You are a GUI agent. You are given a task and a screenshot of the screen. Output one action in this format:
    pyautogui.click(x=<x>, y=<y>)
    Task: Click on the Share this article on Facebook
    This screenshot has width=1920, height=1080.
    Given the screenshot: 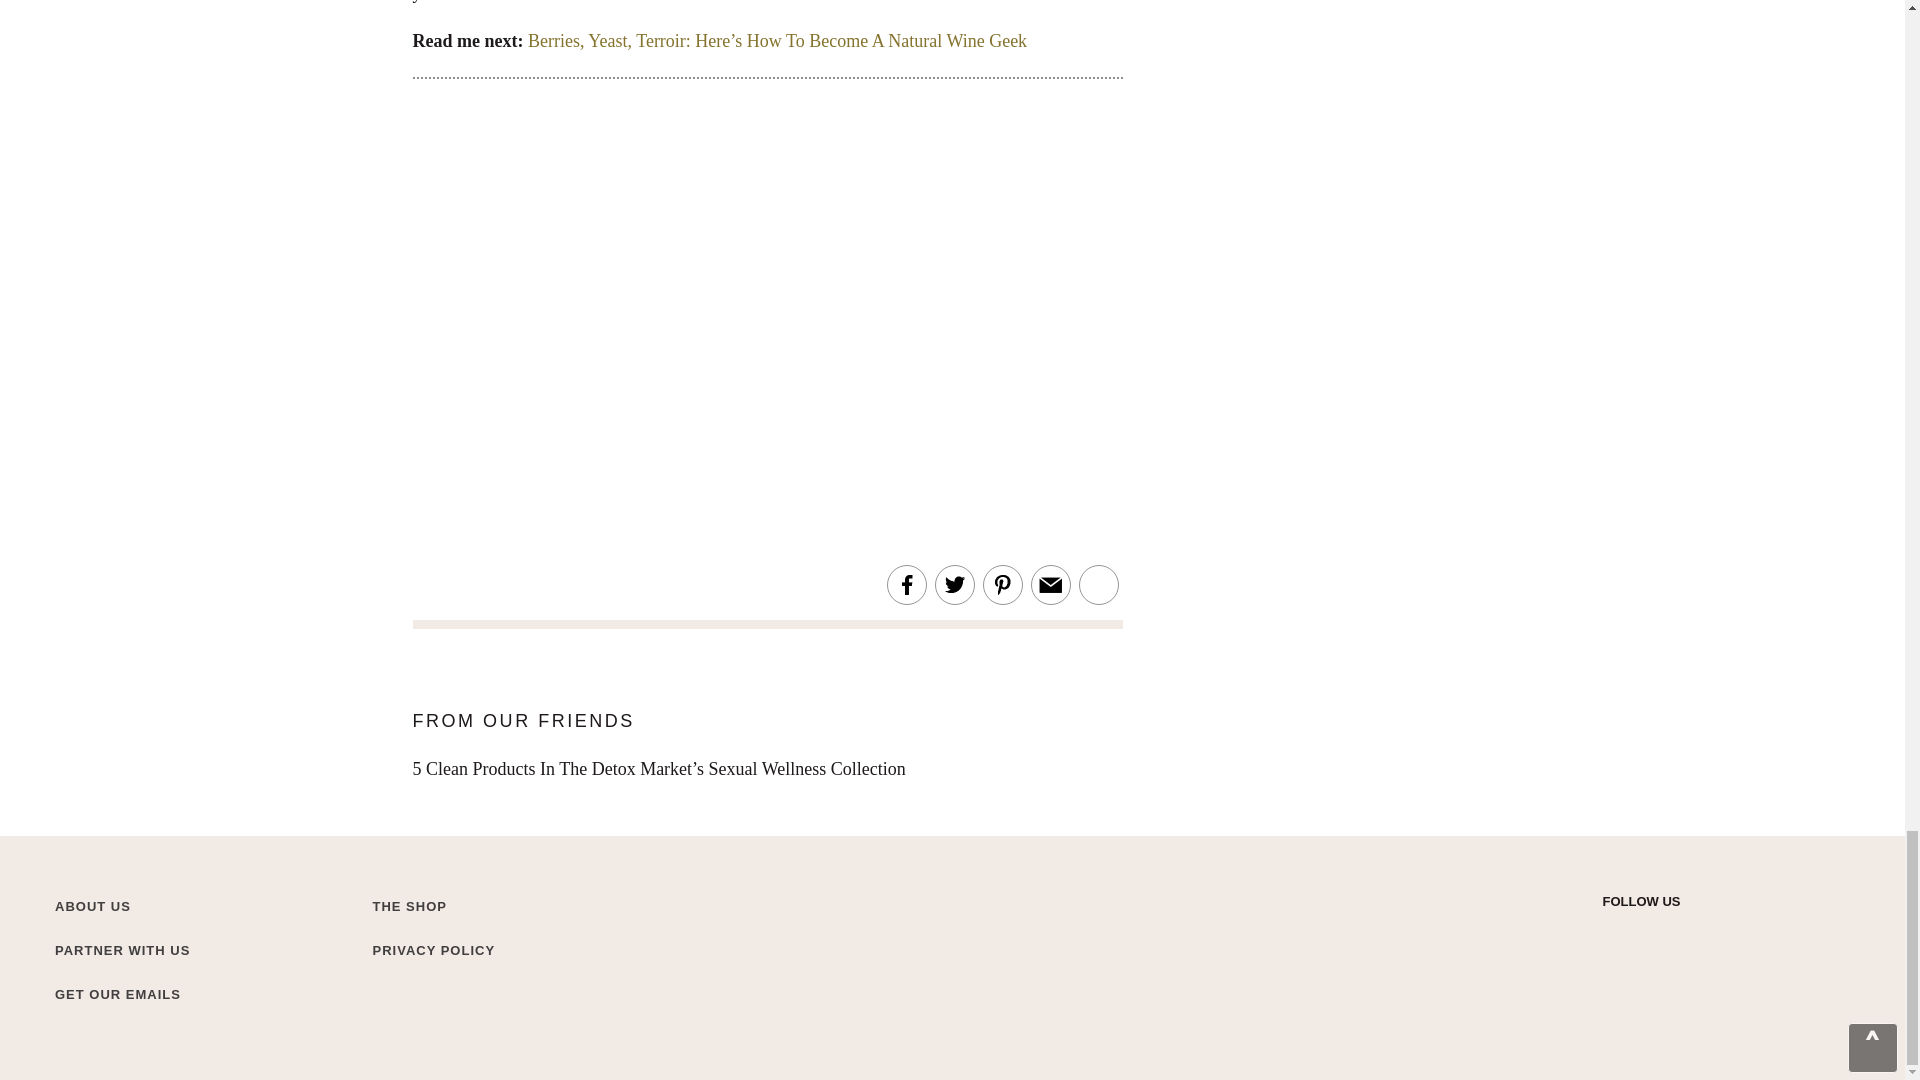 What is the action you would take?
    pyautogui.click(x=906, y=585)
    